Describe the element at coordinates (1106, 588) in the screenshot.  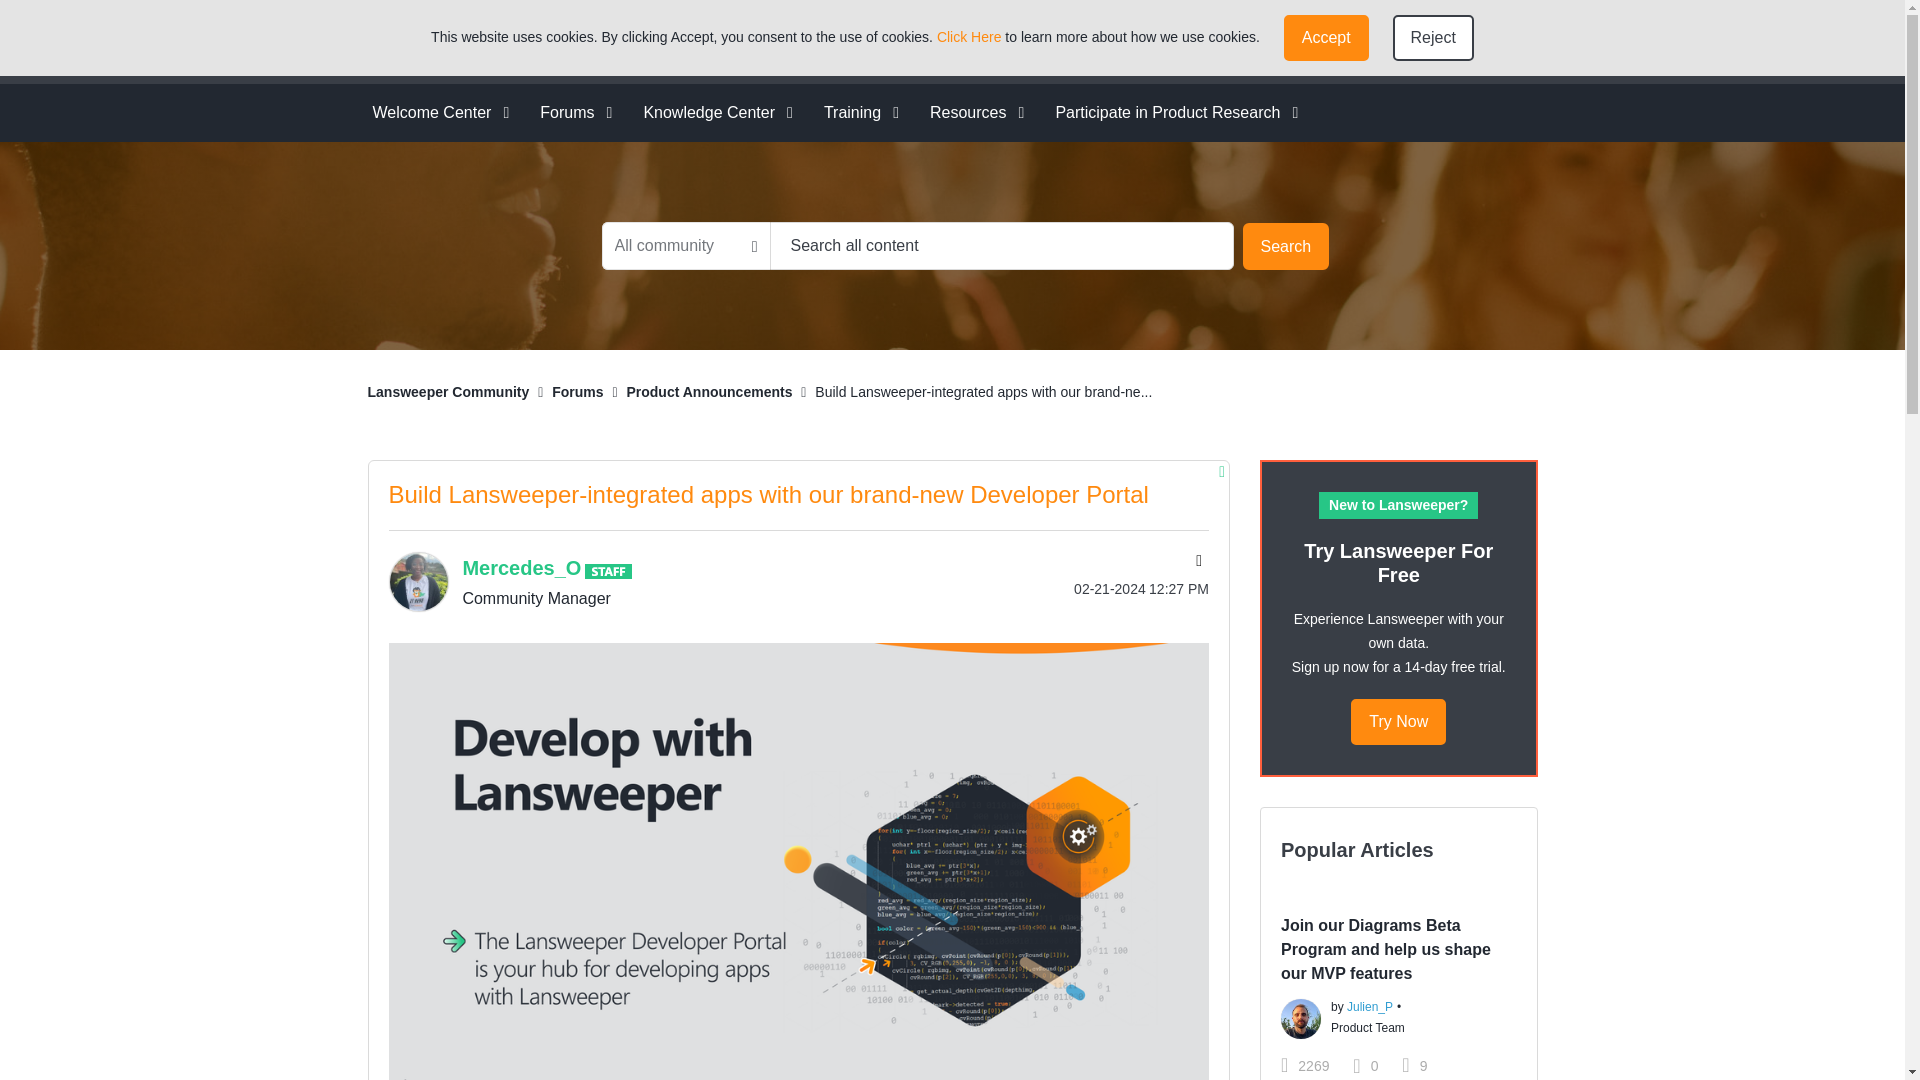
I see `Posted on` at that location.